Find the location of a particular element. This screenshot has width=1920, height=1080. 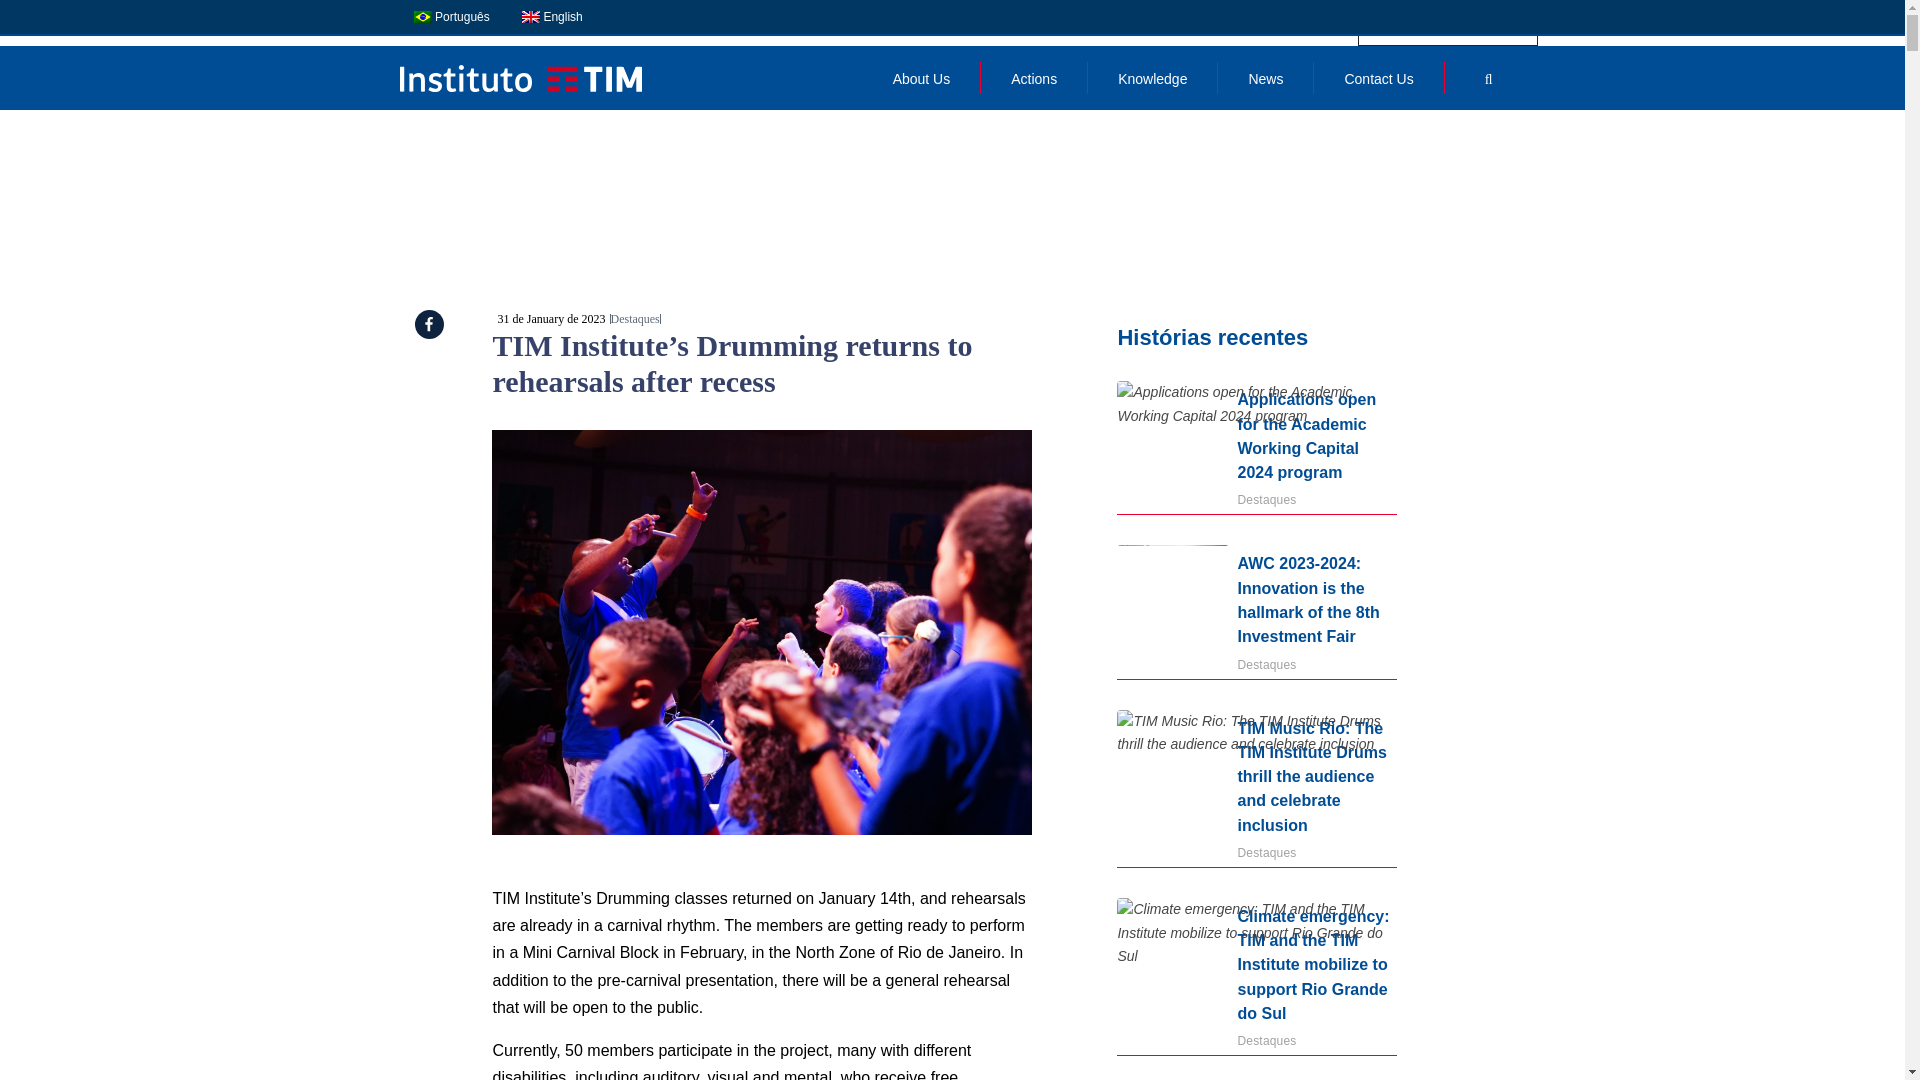

LIBRAS is located at coordinates (1476, 21).